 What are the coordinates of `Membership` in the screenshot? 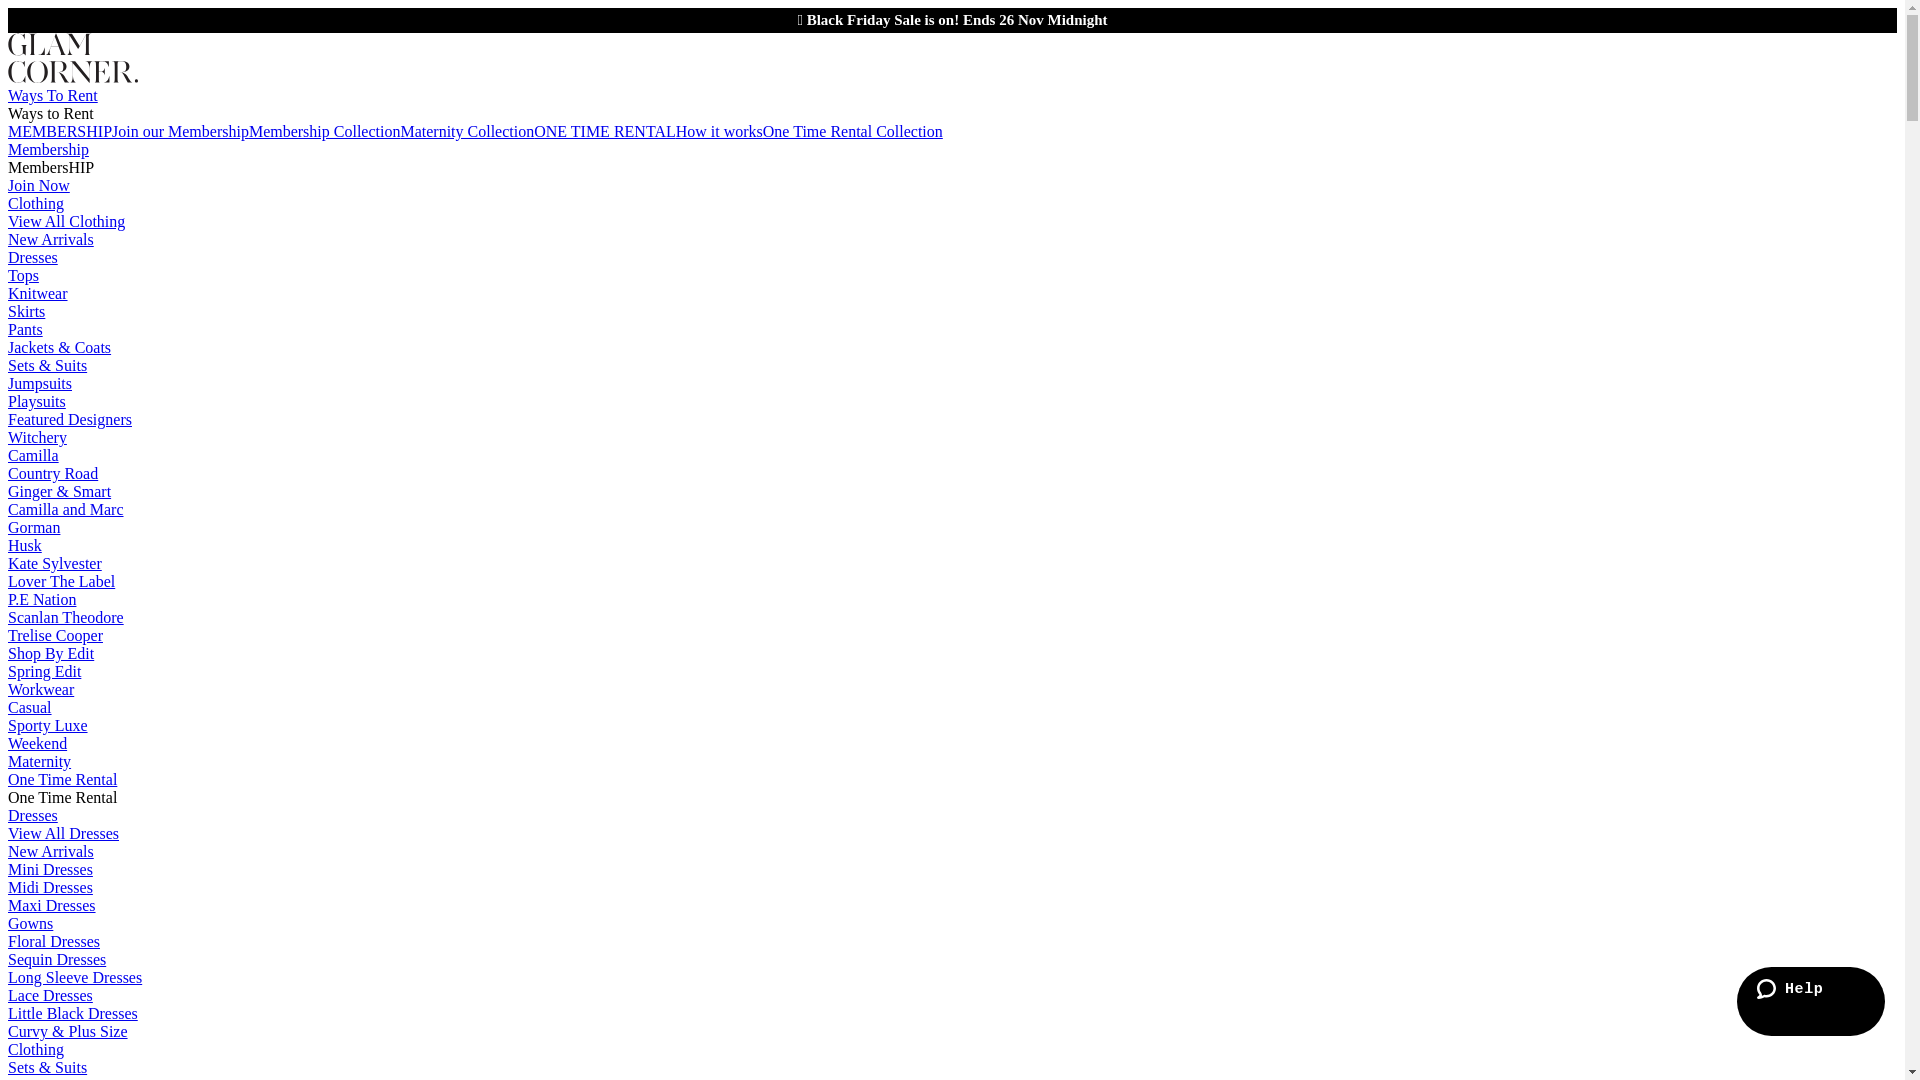 It's located at (48, 150).